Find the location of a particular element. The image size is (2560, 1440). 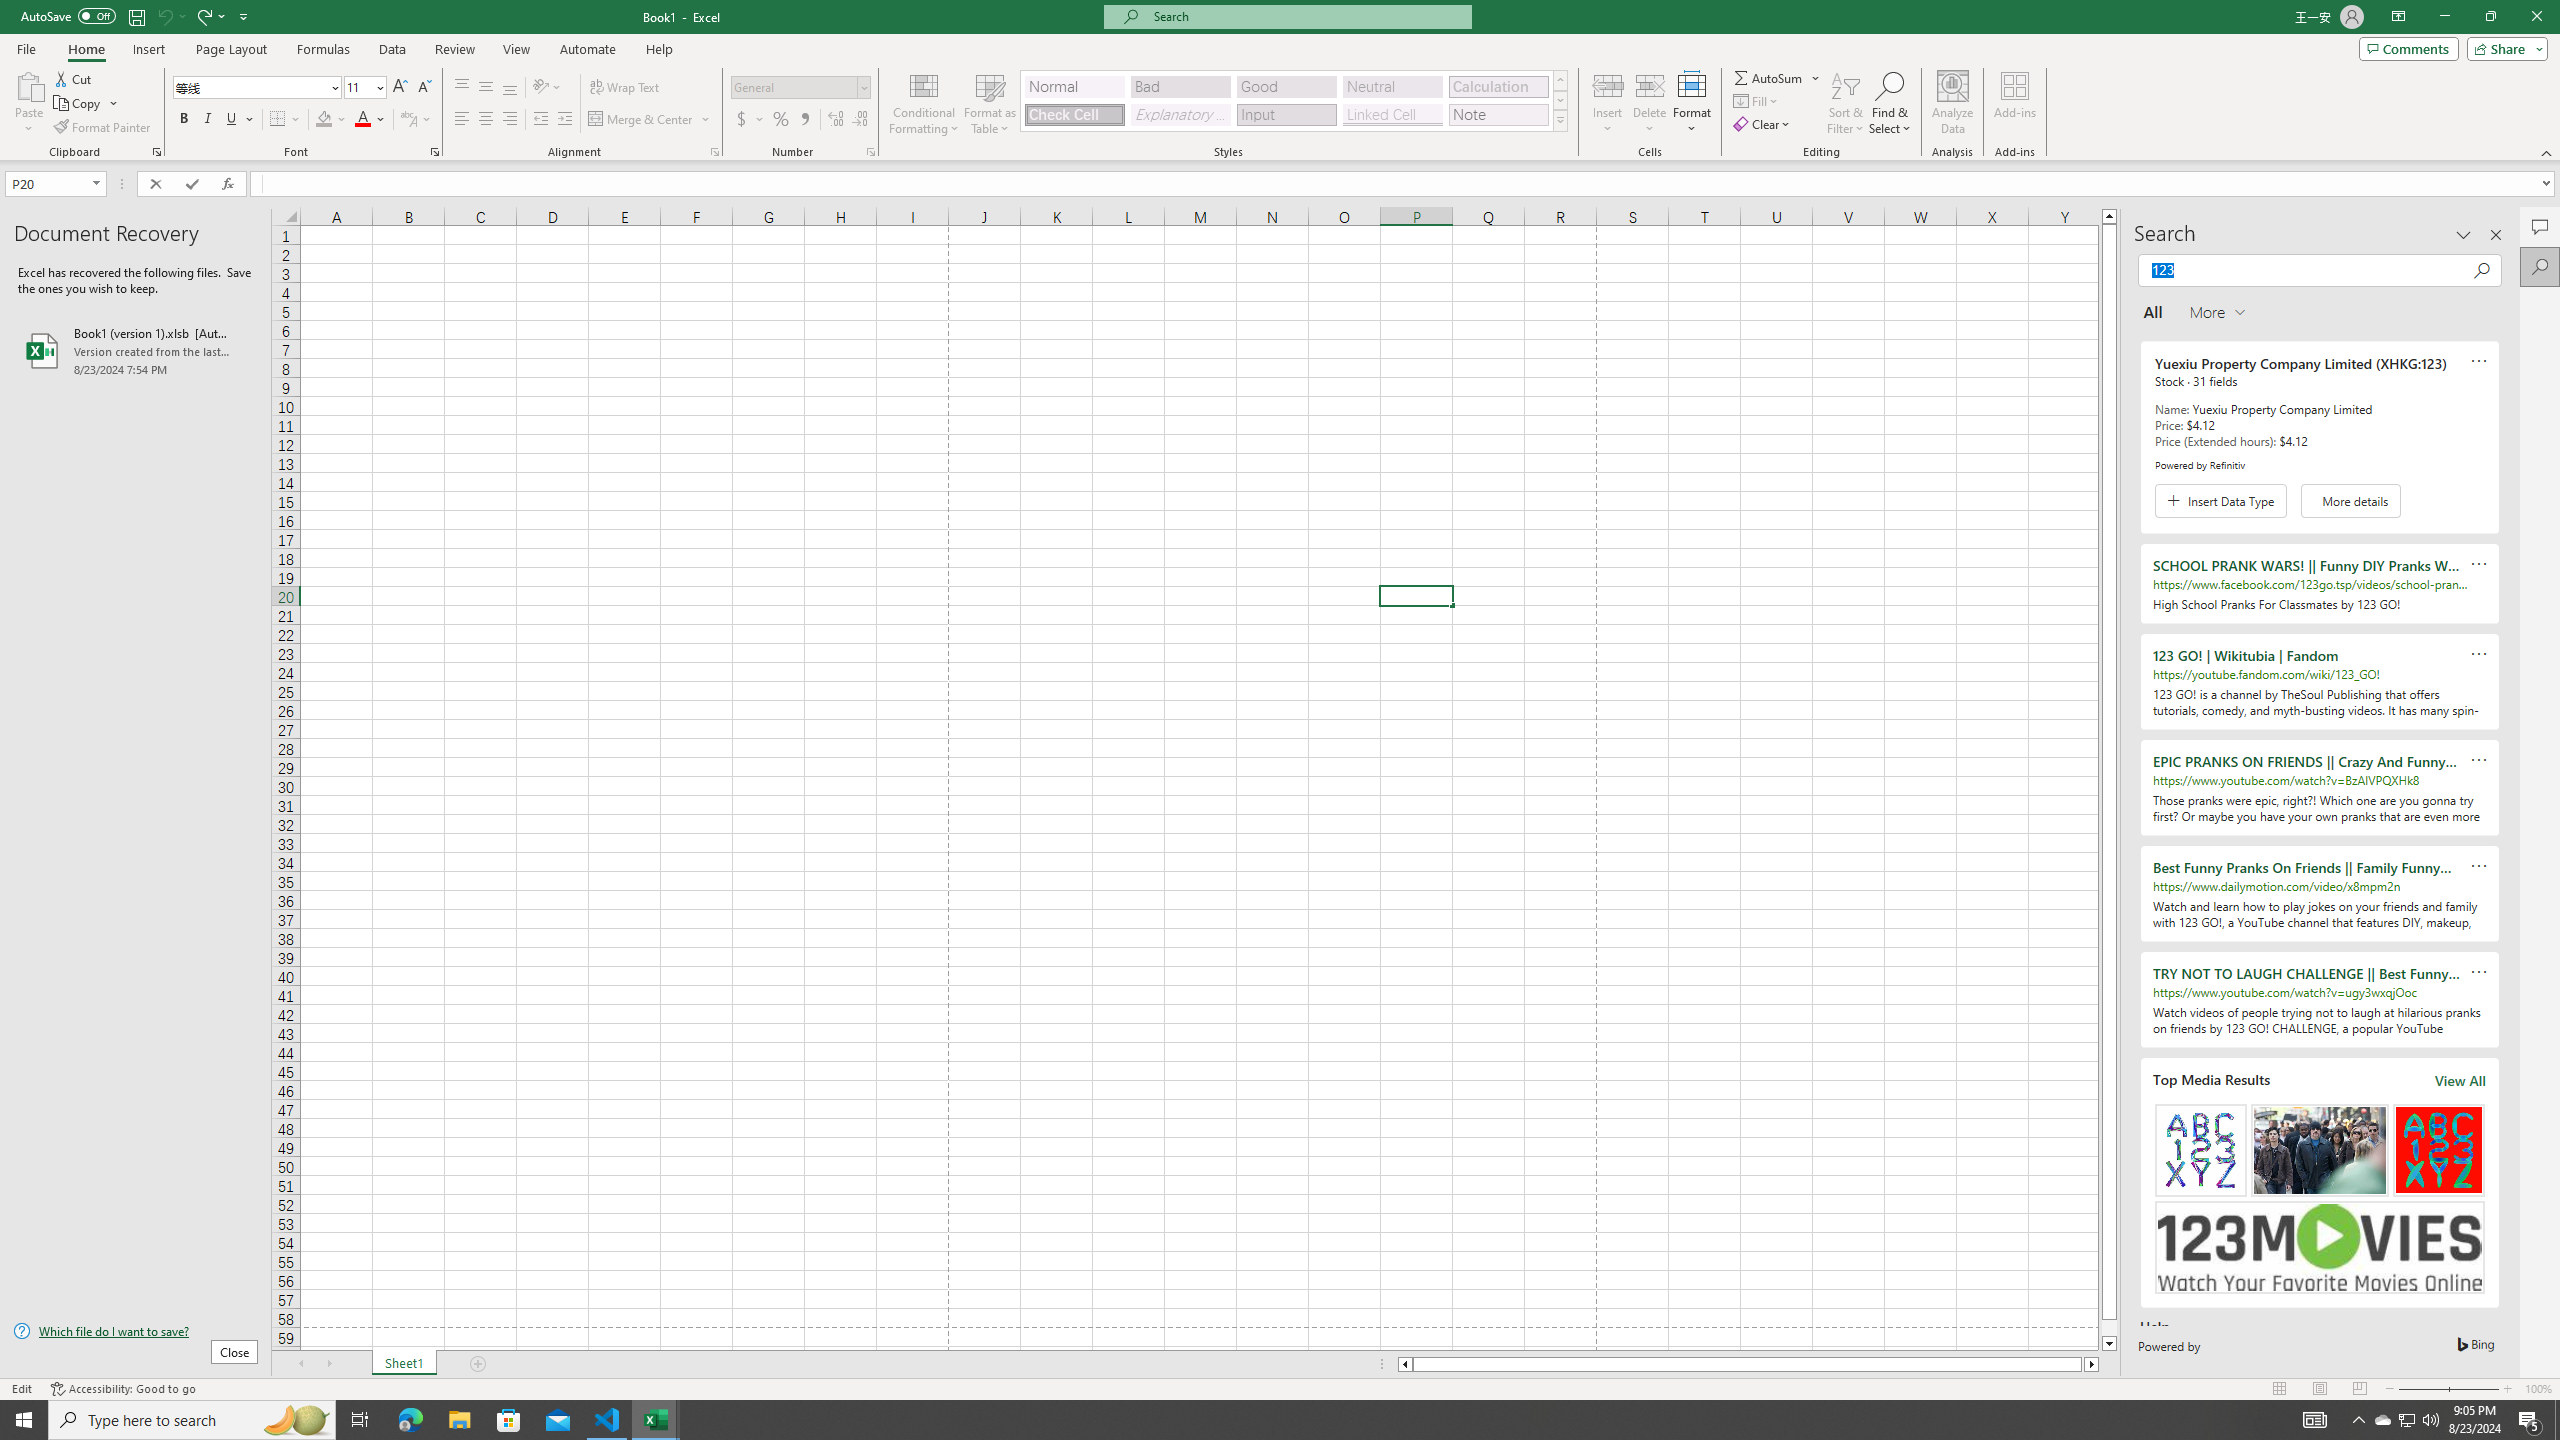

Comments is located at coordinates (2540, 227).